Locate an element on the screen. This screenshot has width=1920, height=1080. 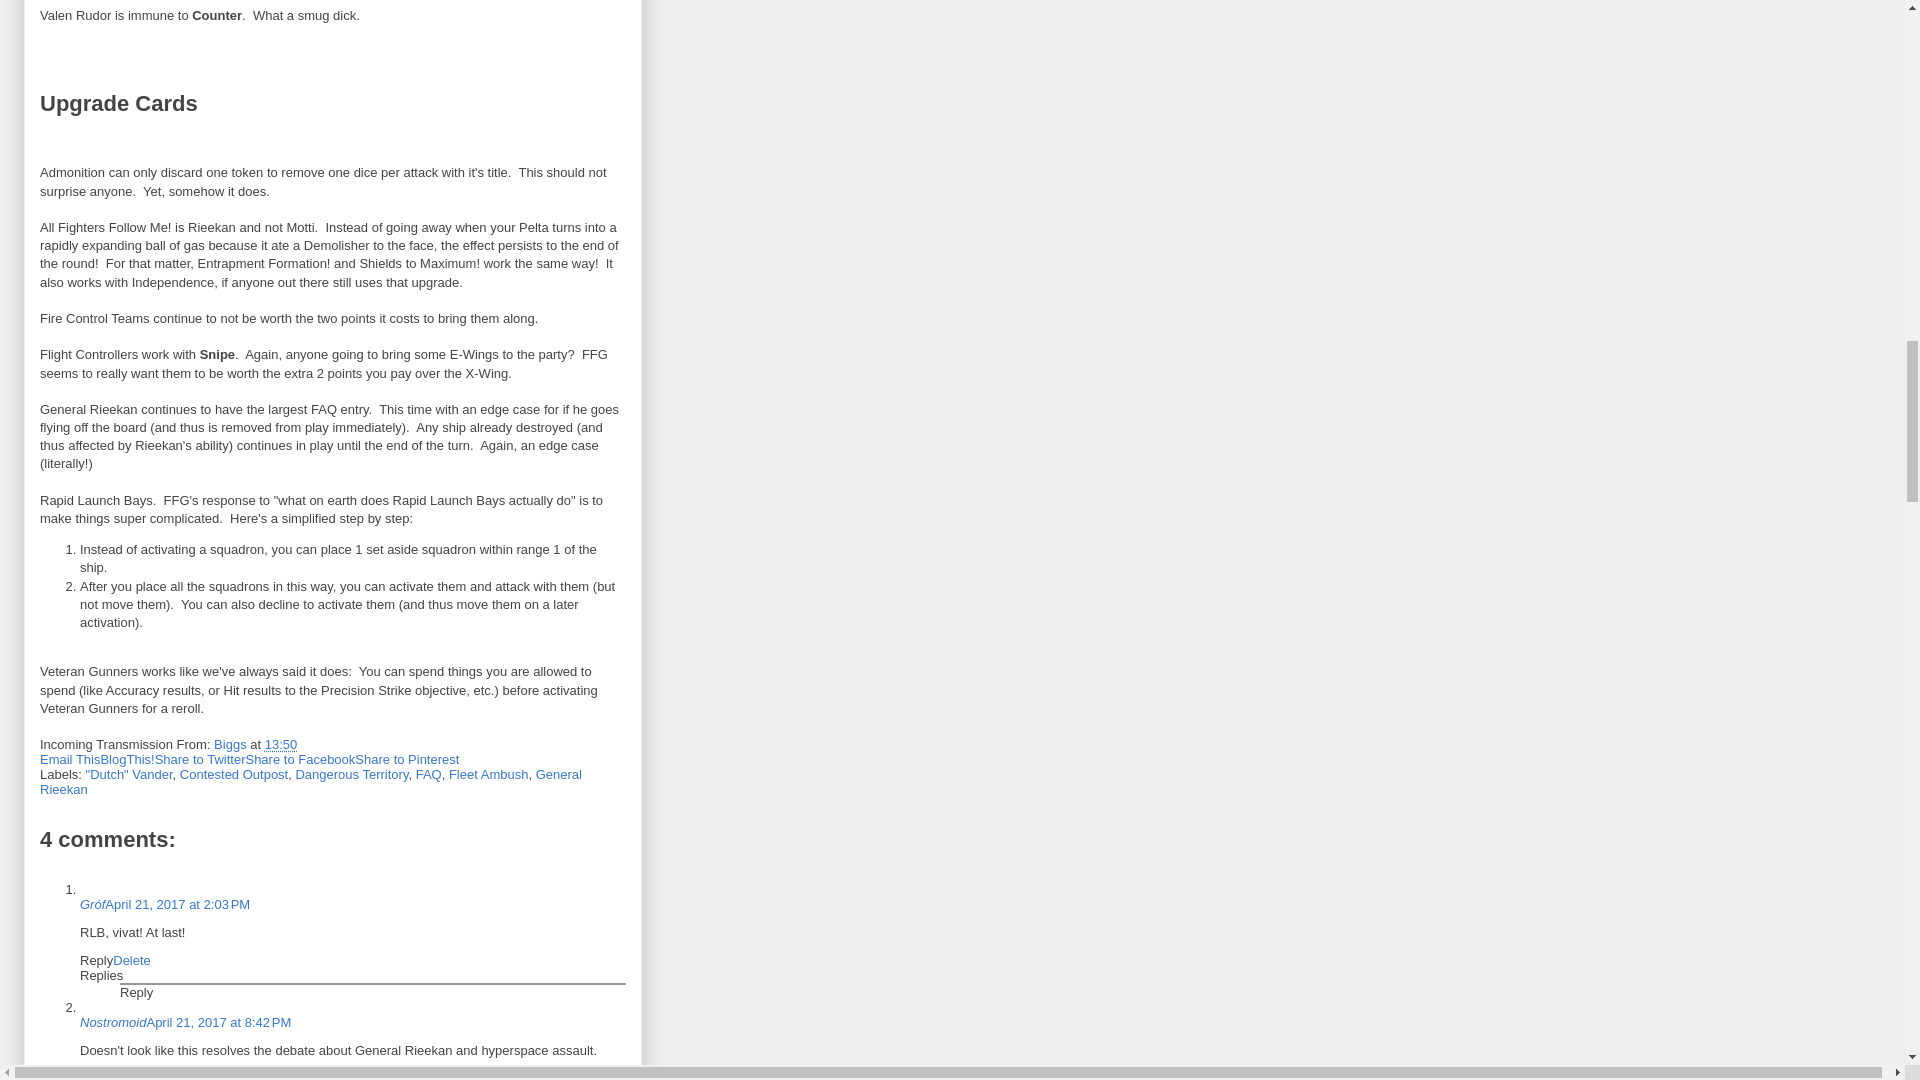
Biggs is located at coordinates (231, 744).